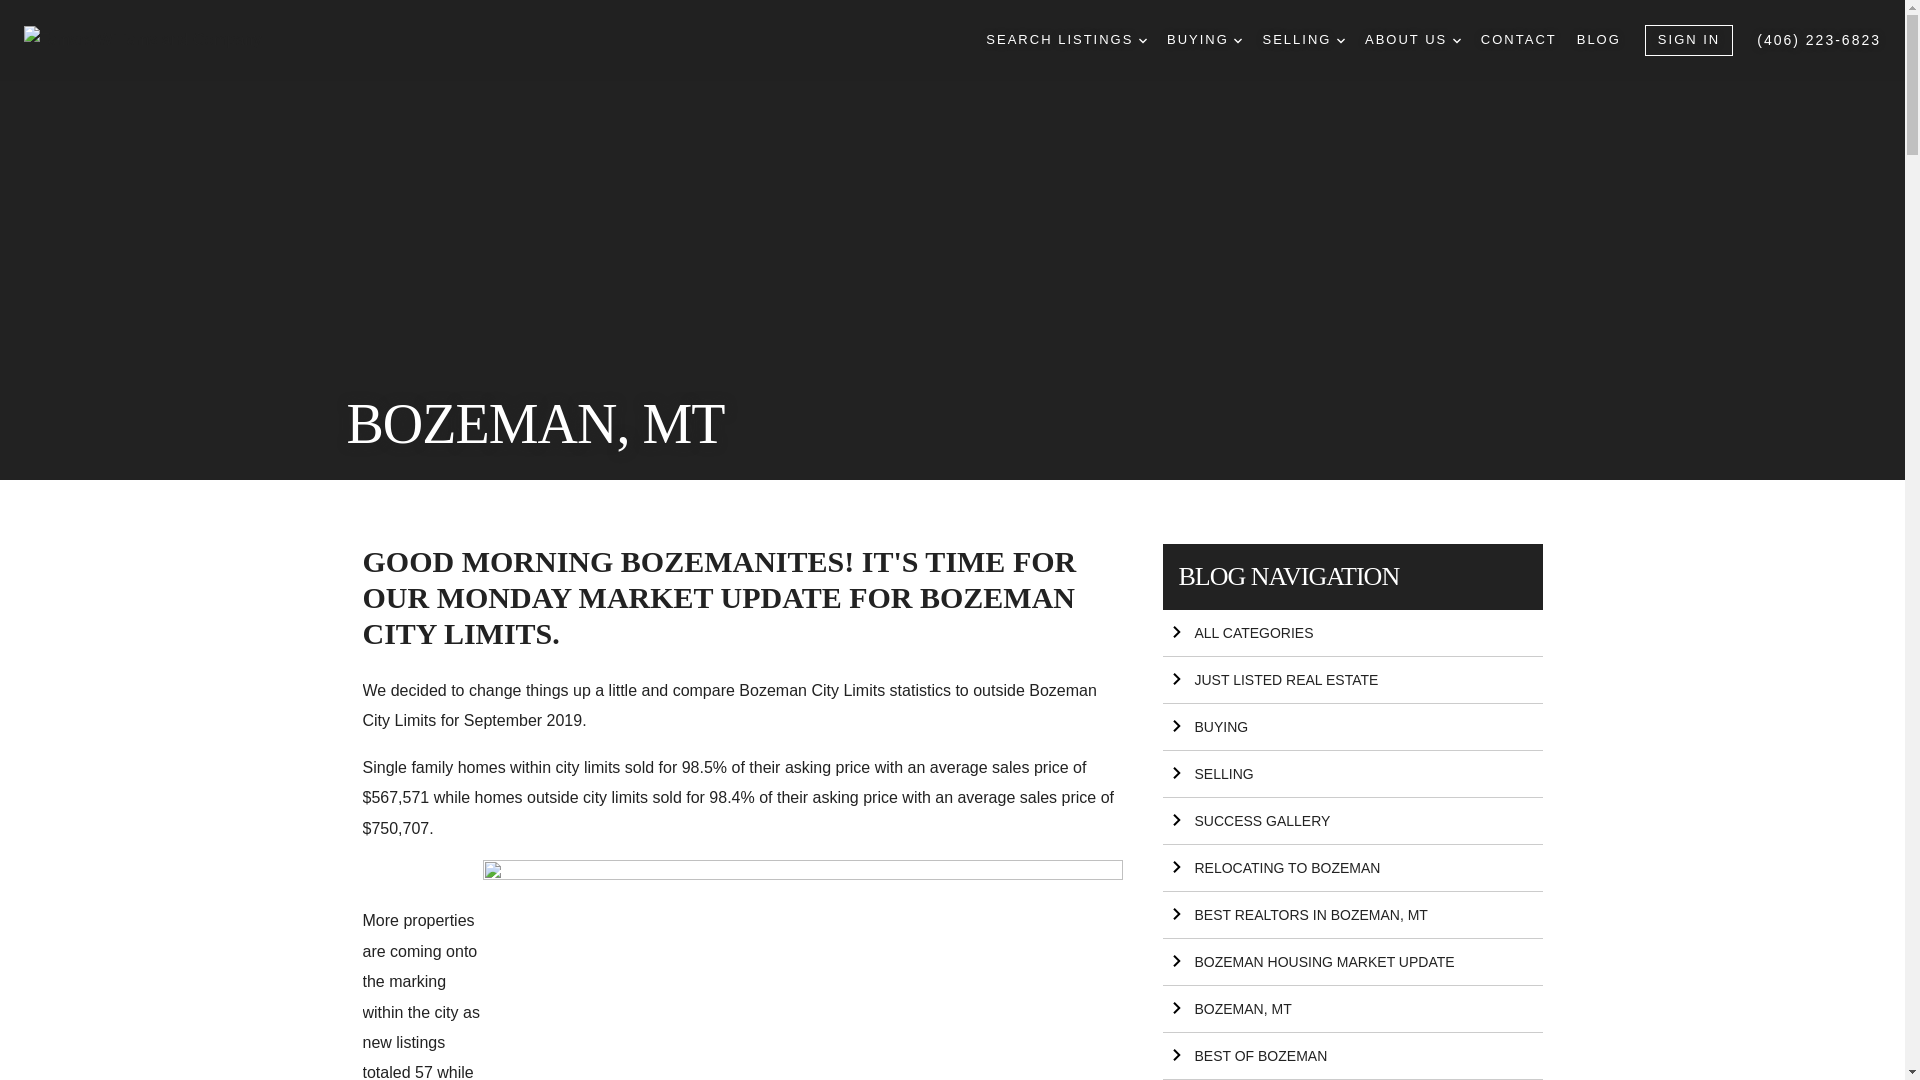 The image size is (1920, 1080). What do you see at coordinates (1413, 40) in the screenshot?
I see `ABOUT US DROPDOWN ARROW` at bounding box center [1413, 40].